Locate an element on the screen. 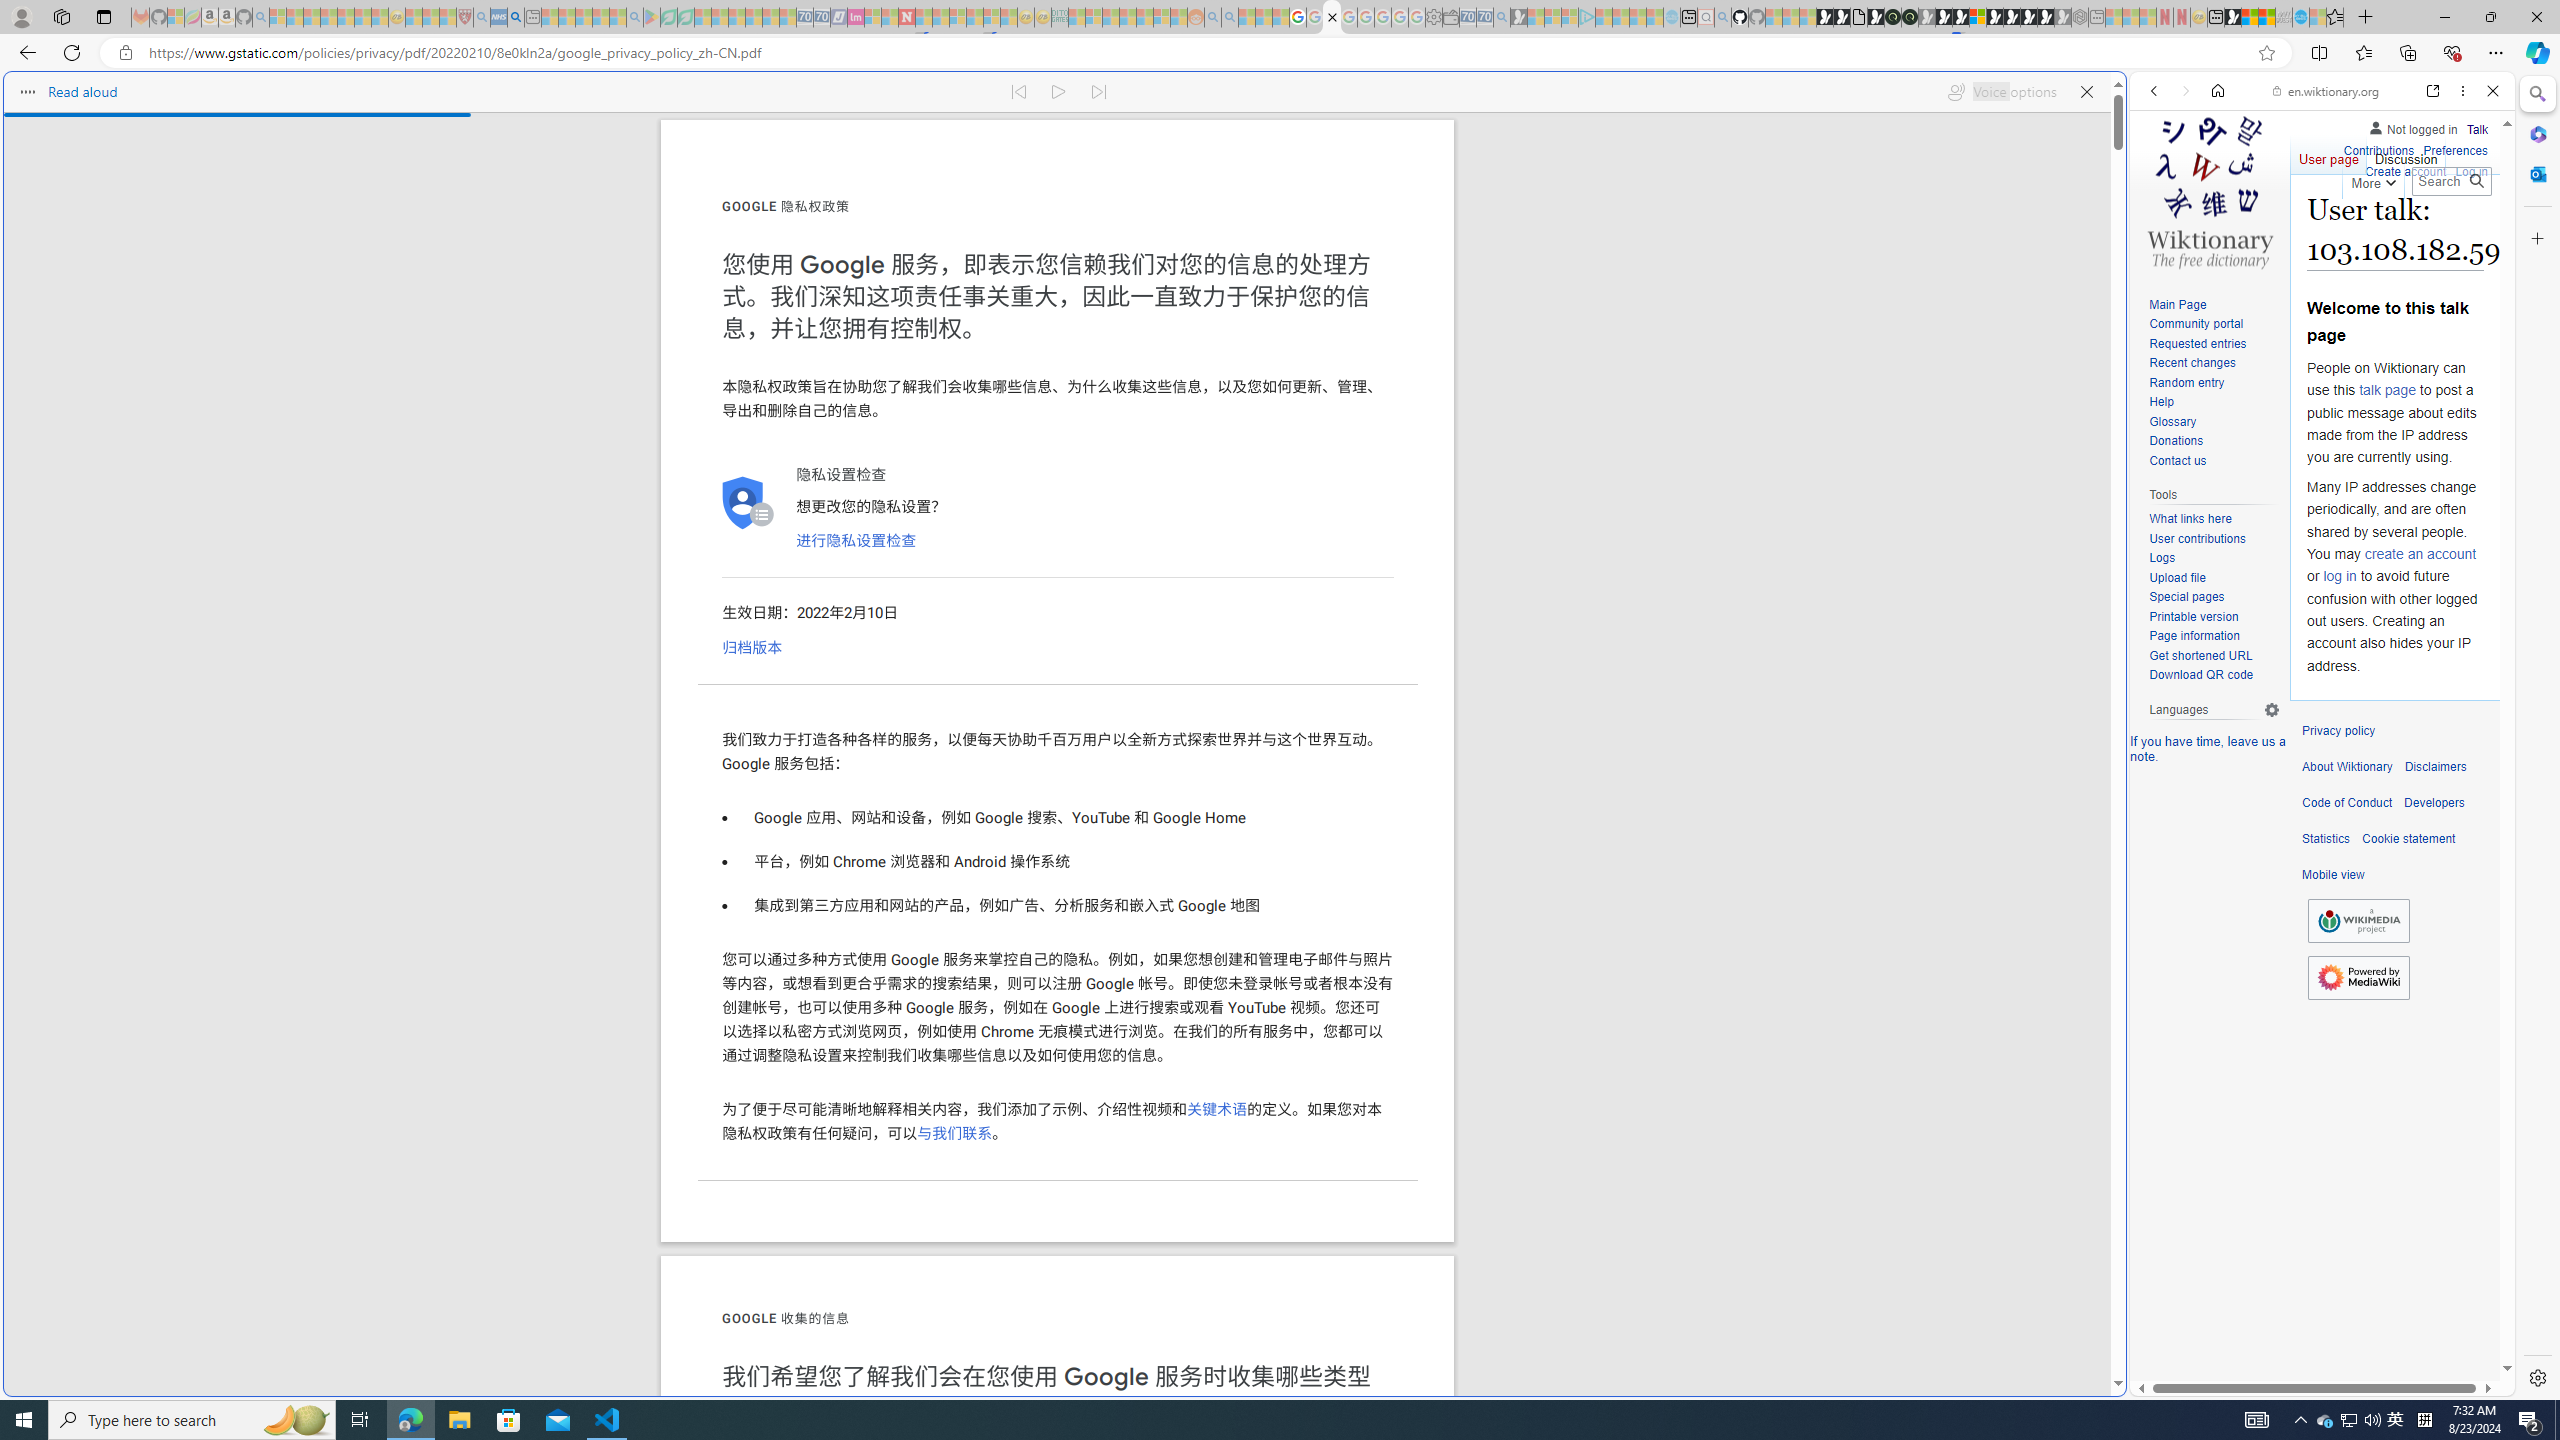 This screenshot has height=1440, width=2560. Search Filter, IMAGES is located at coordinates (2220, 228).